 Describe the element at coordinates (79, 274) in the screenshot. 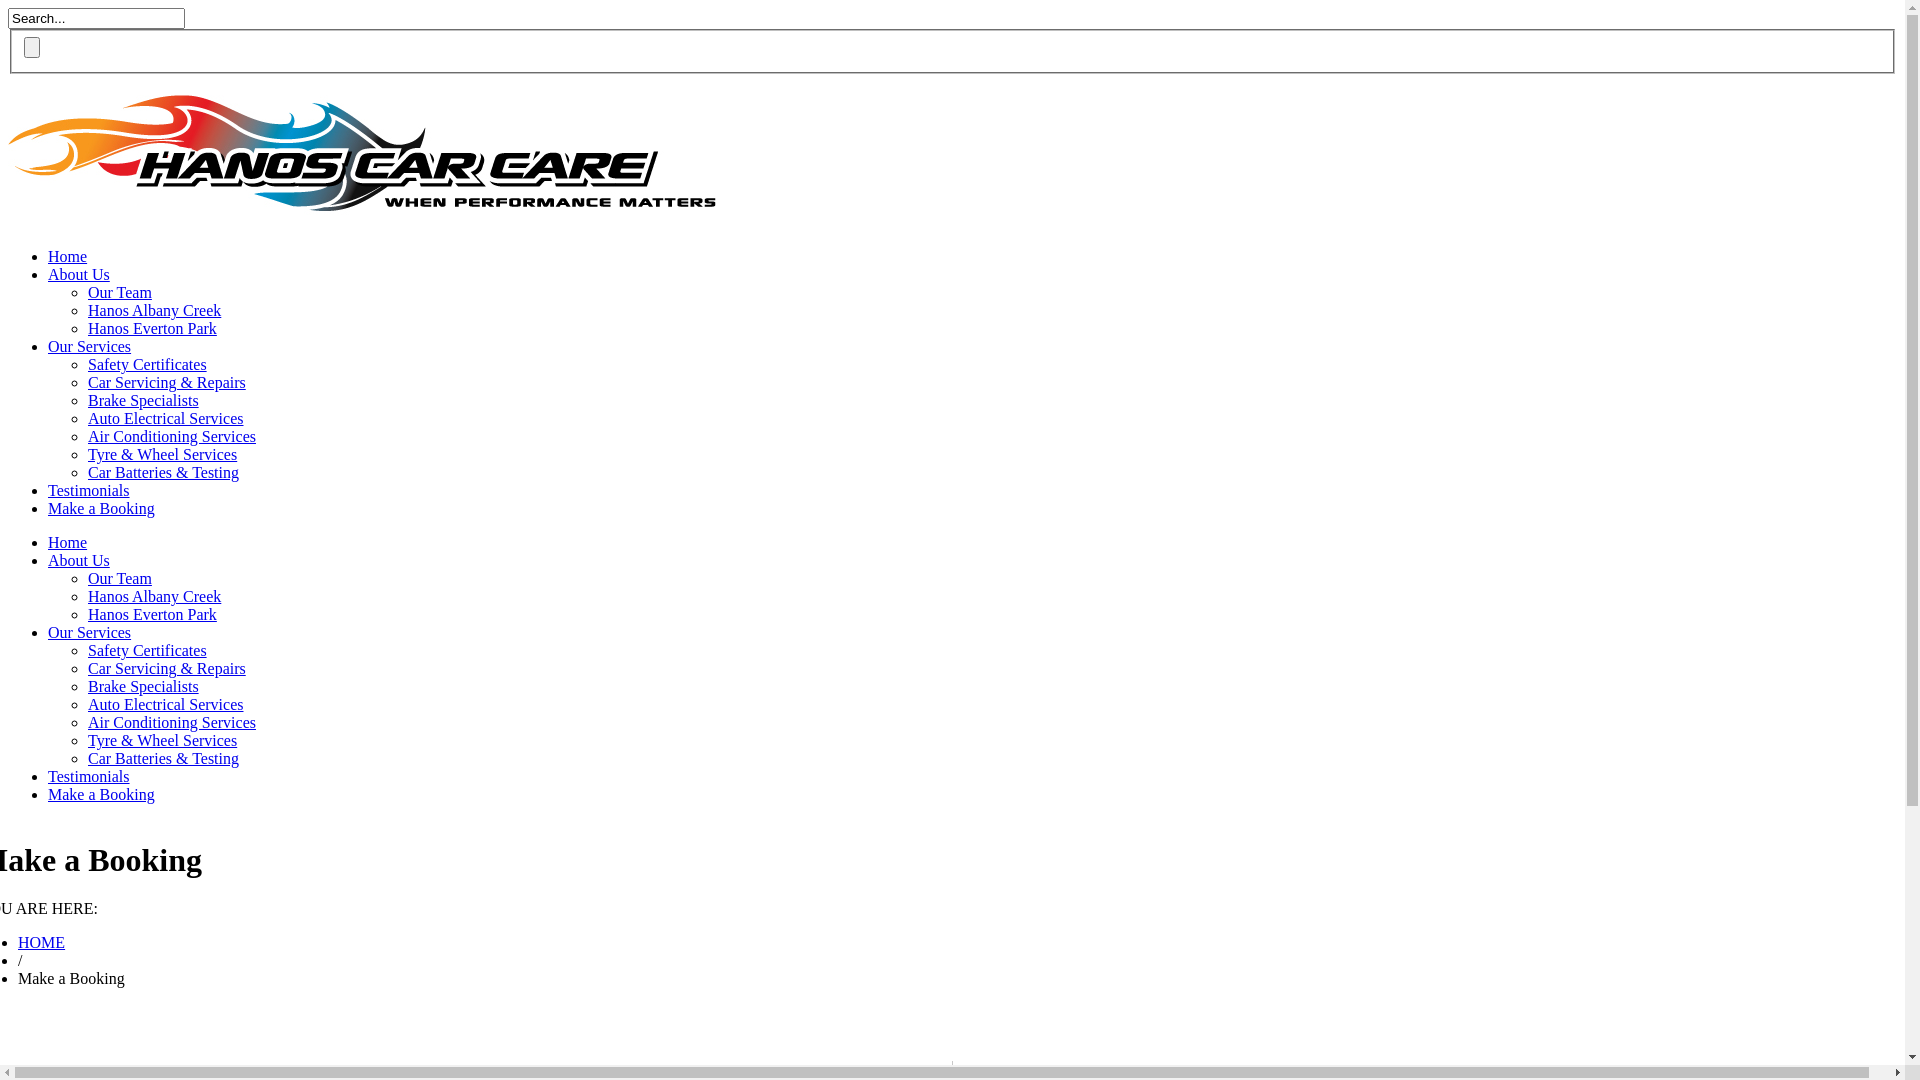

I see `About Us` at that location.